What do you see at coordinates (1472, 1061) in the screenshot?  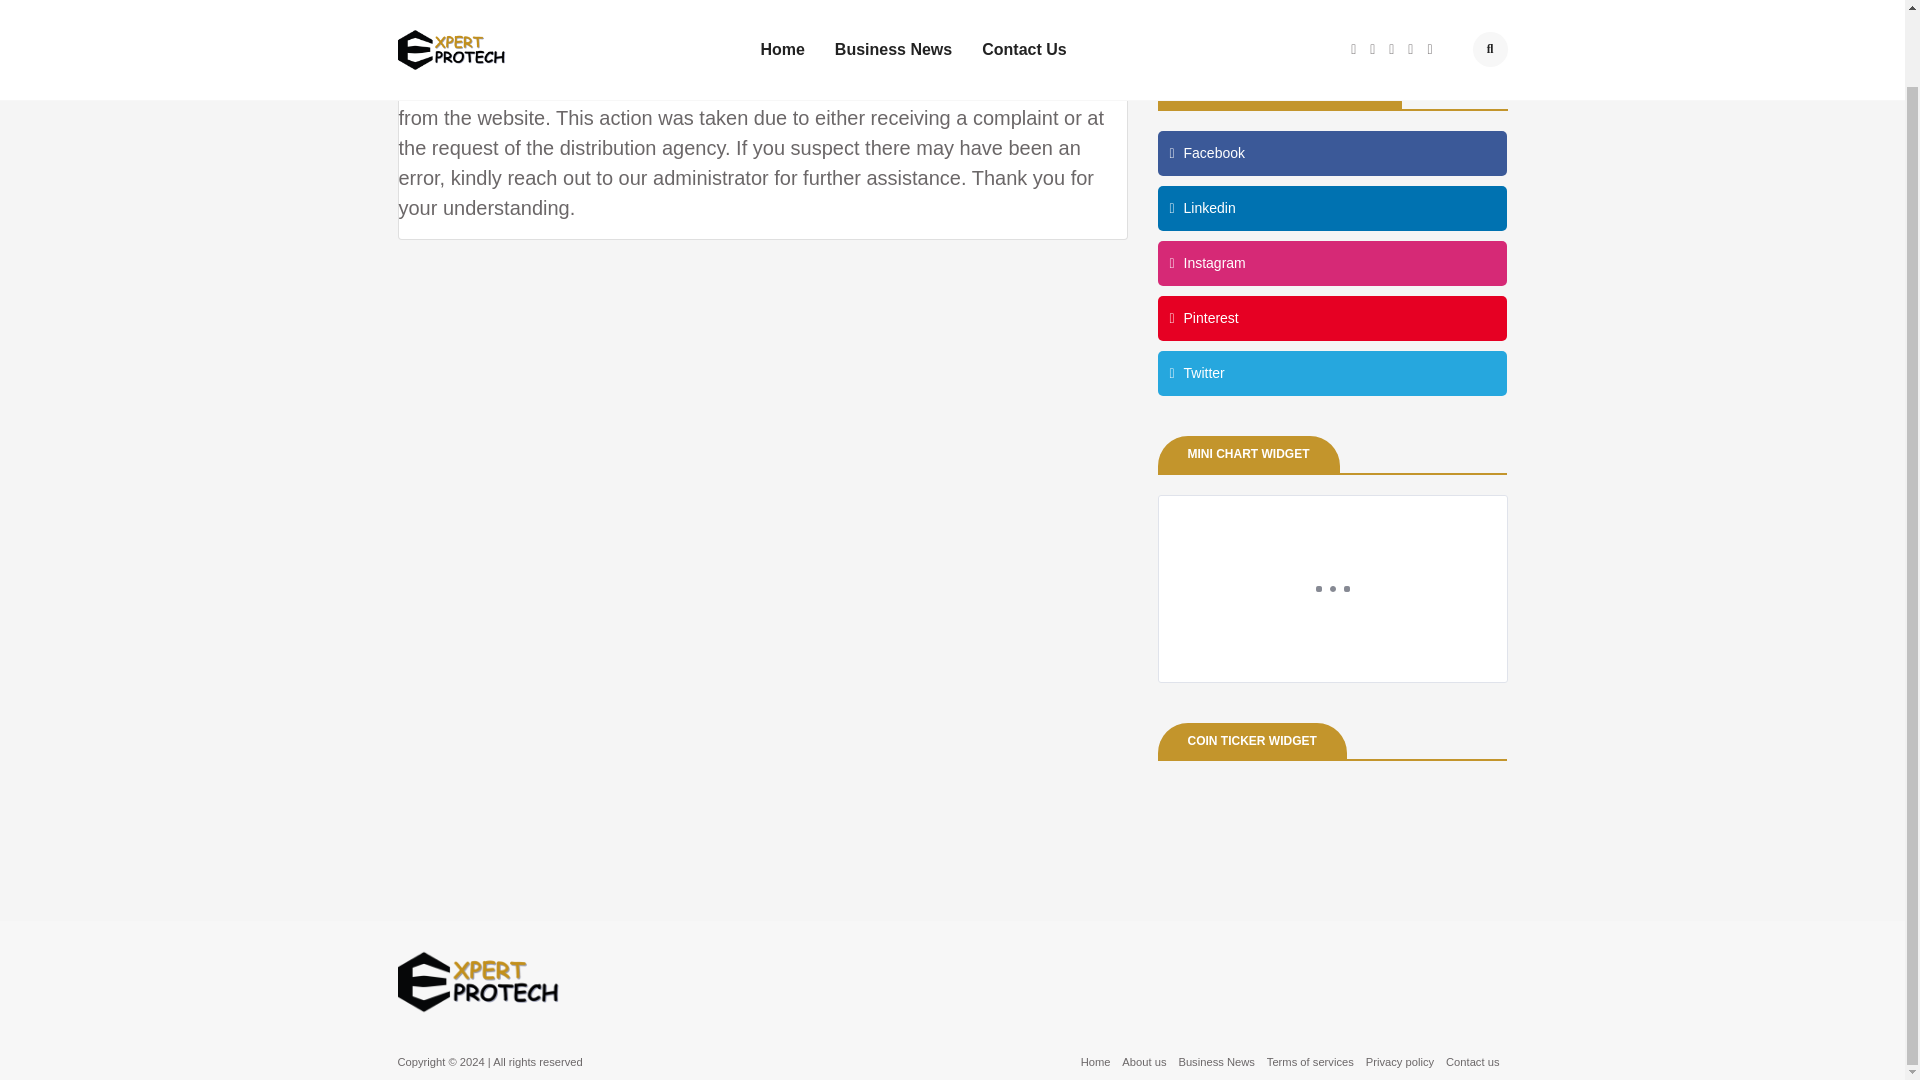 I see `Contact us` at bounding box center [1472, 1061].